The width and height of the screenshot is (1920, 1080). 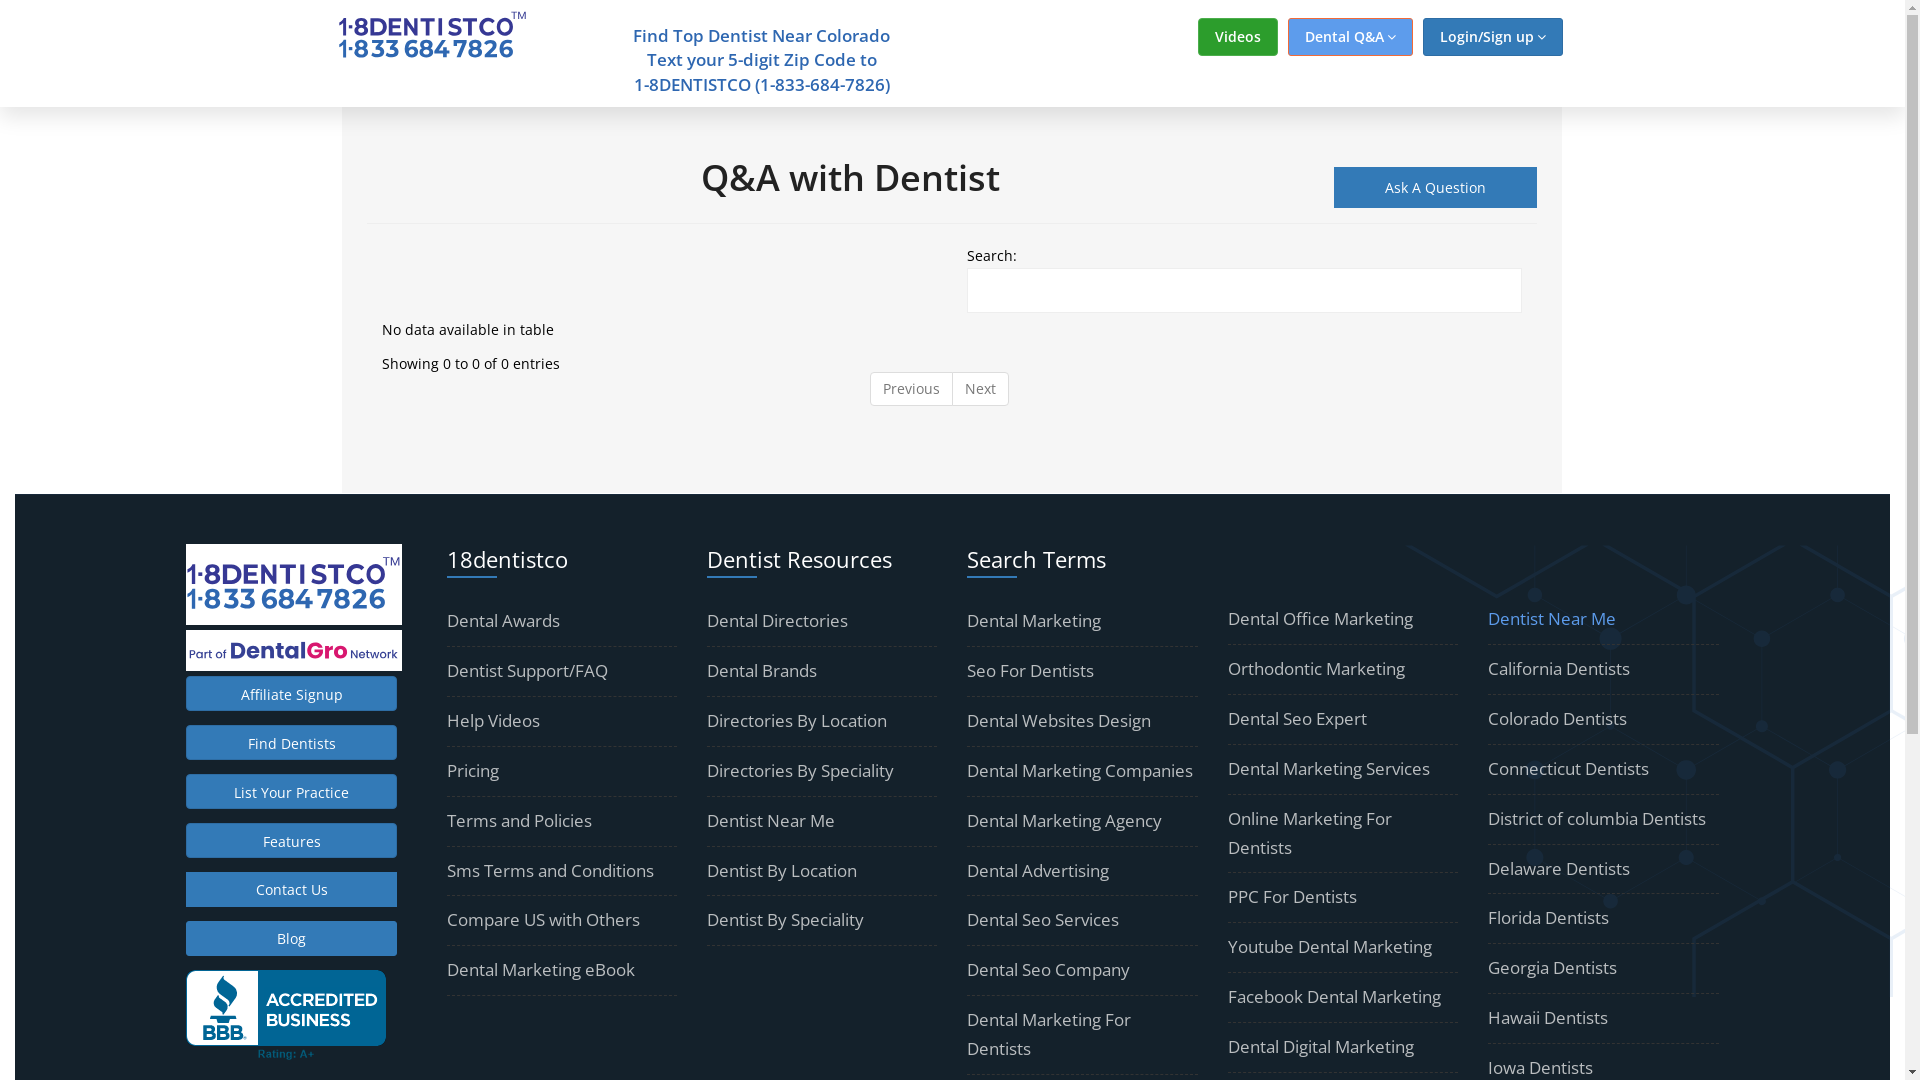 I want to click on Dental Awards, so click(x=504, y=620).